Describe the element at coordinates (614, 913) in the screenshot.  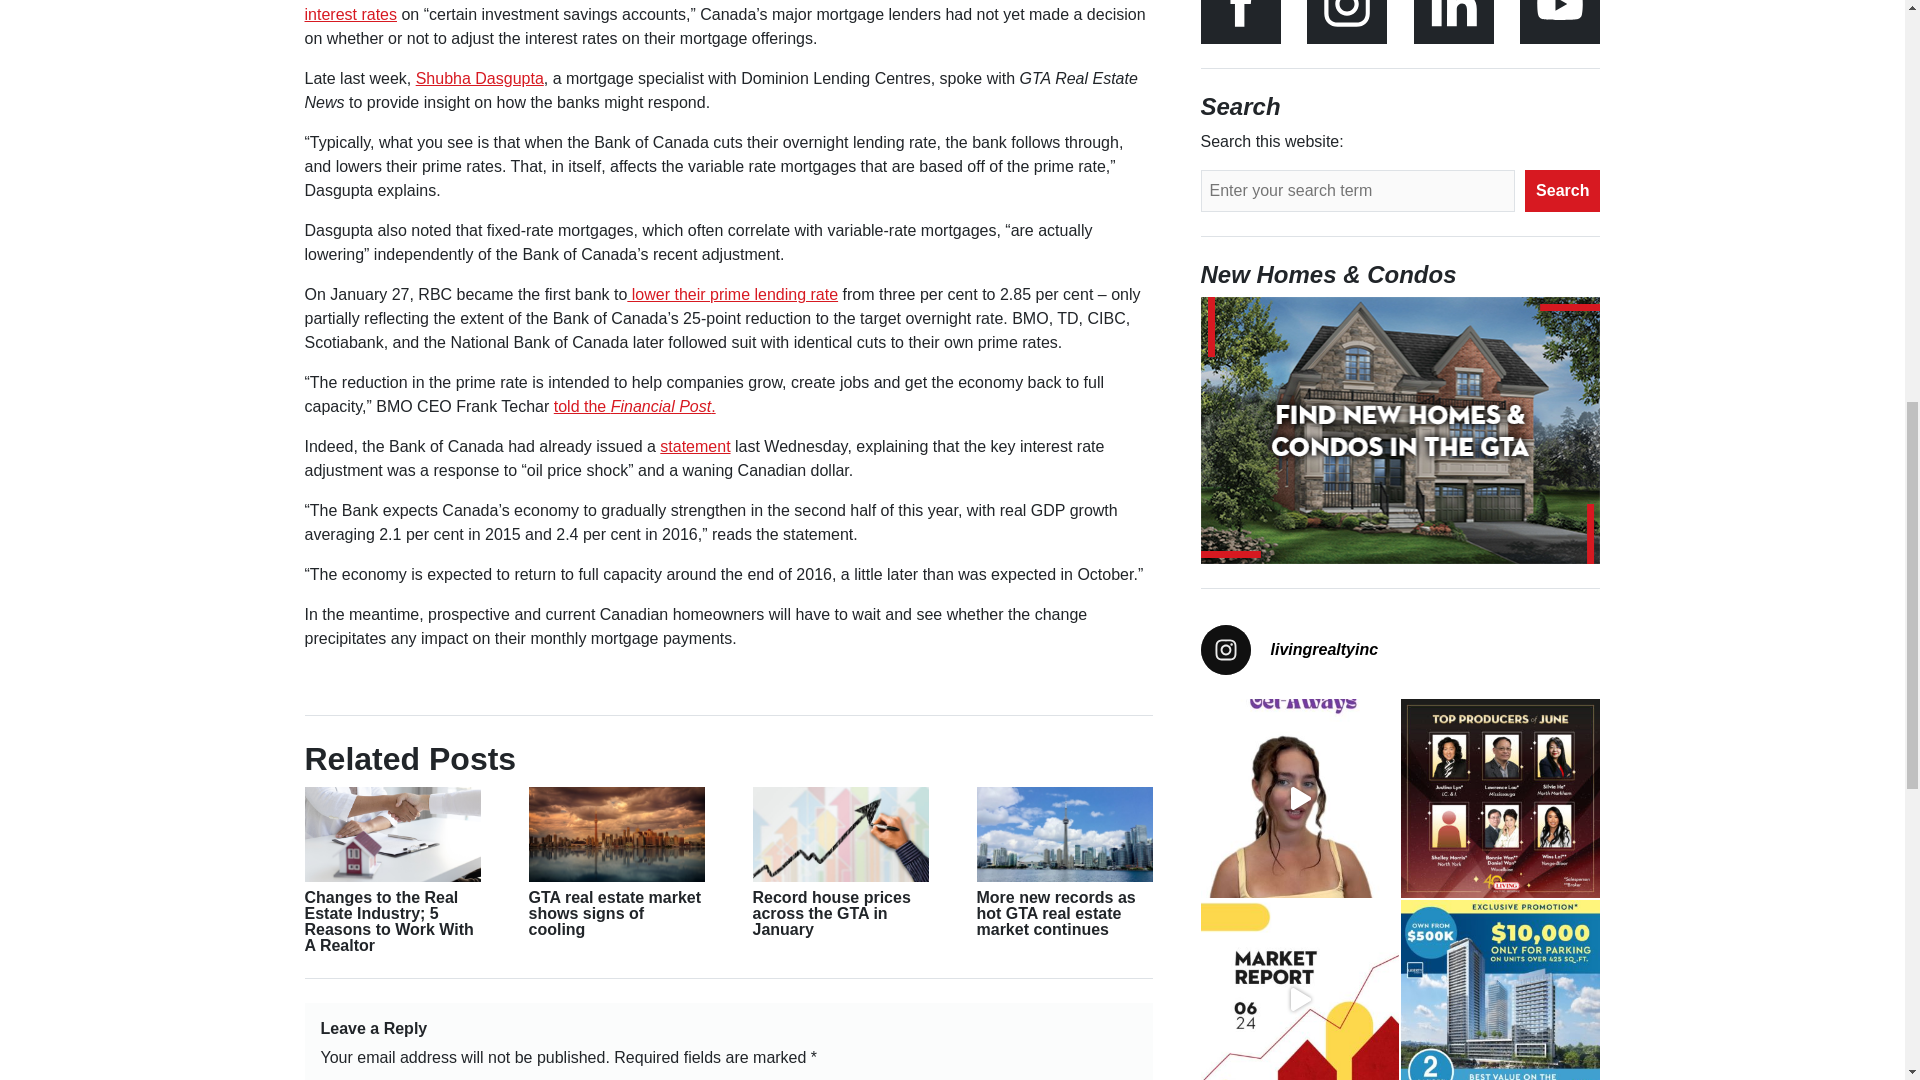
I see `GTA real estate market shows signs of cooling` at that location.